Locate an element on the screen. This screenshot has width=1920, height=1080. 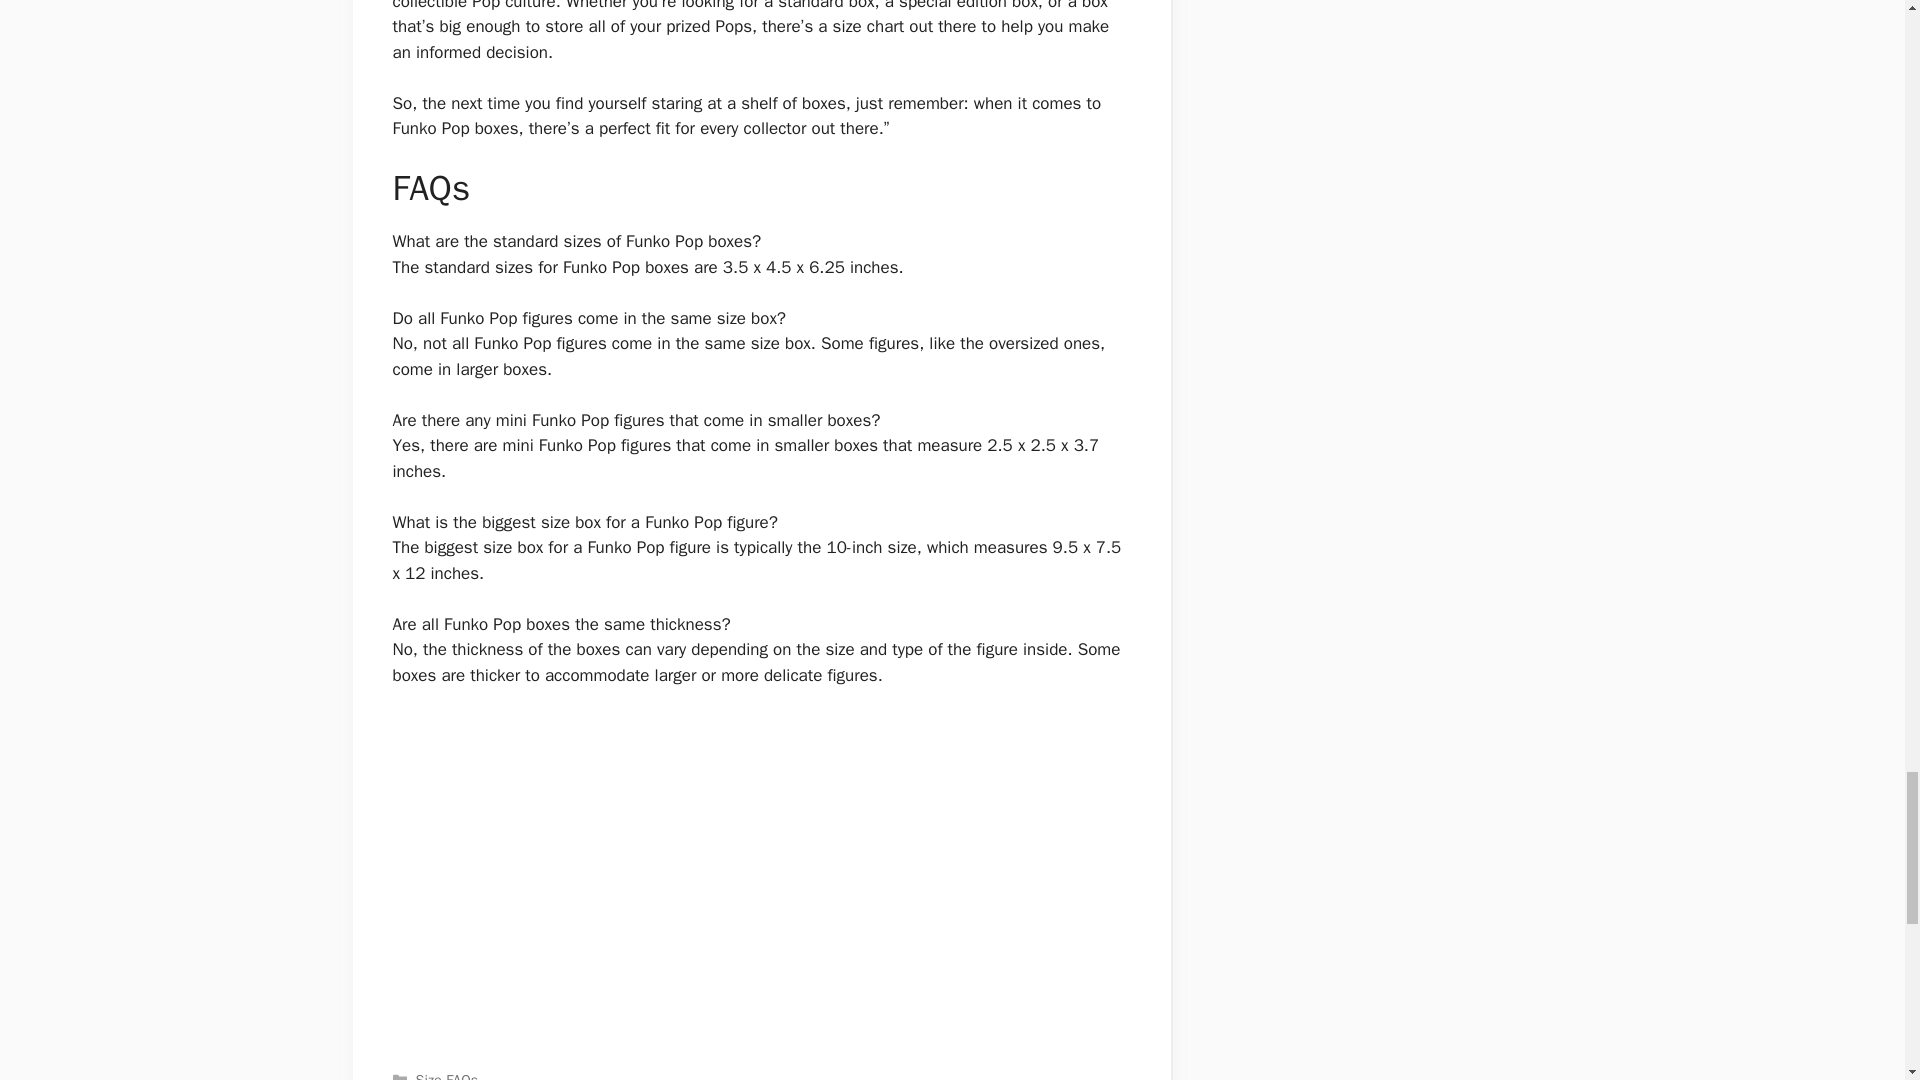
Size FAQs is located at coordinates (447, 1076).